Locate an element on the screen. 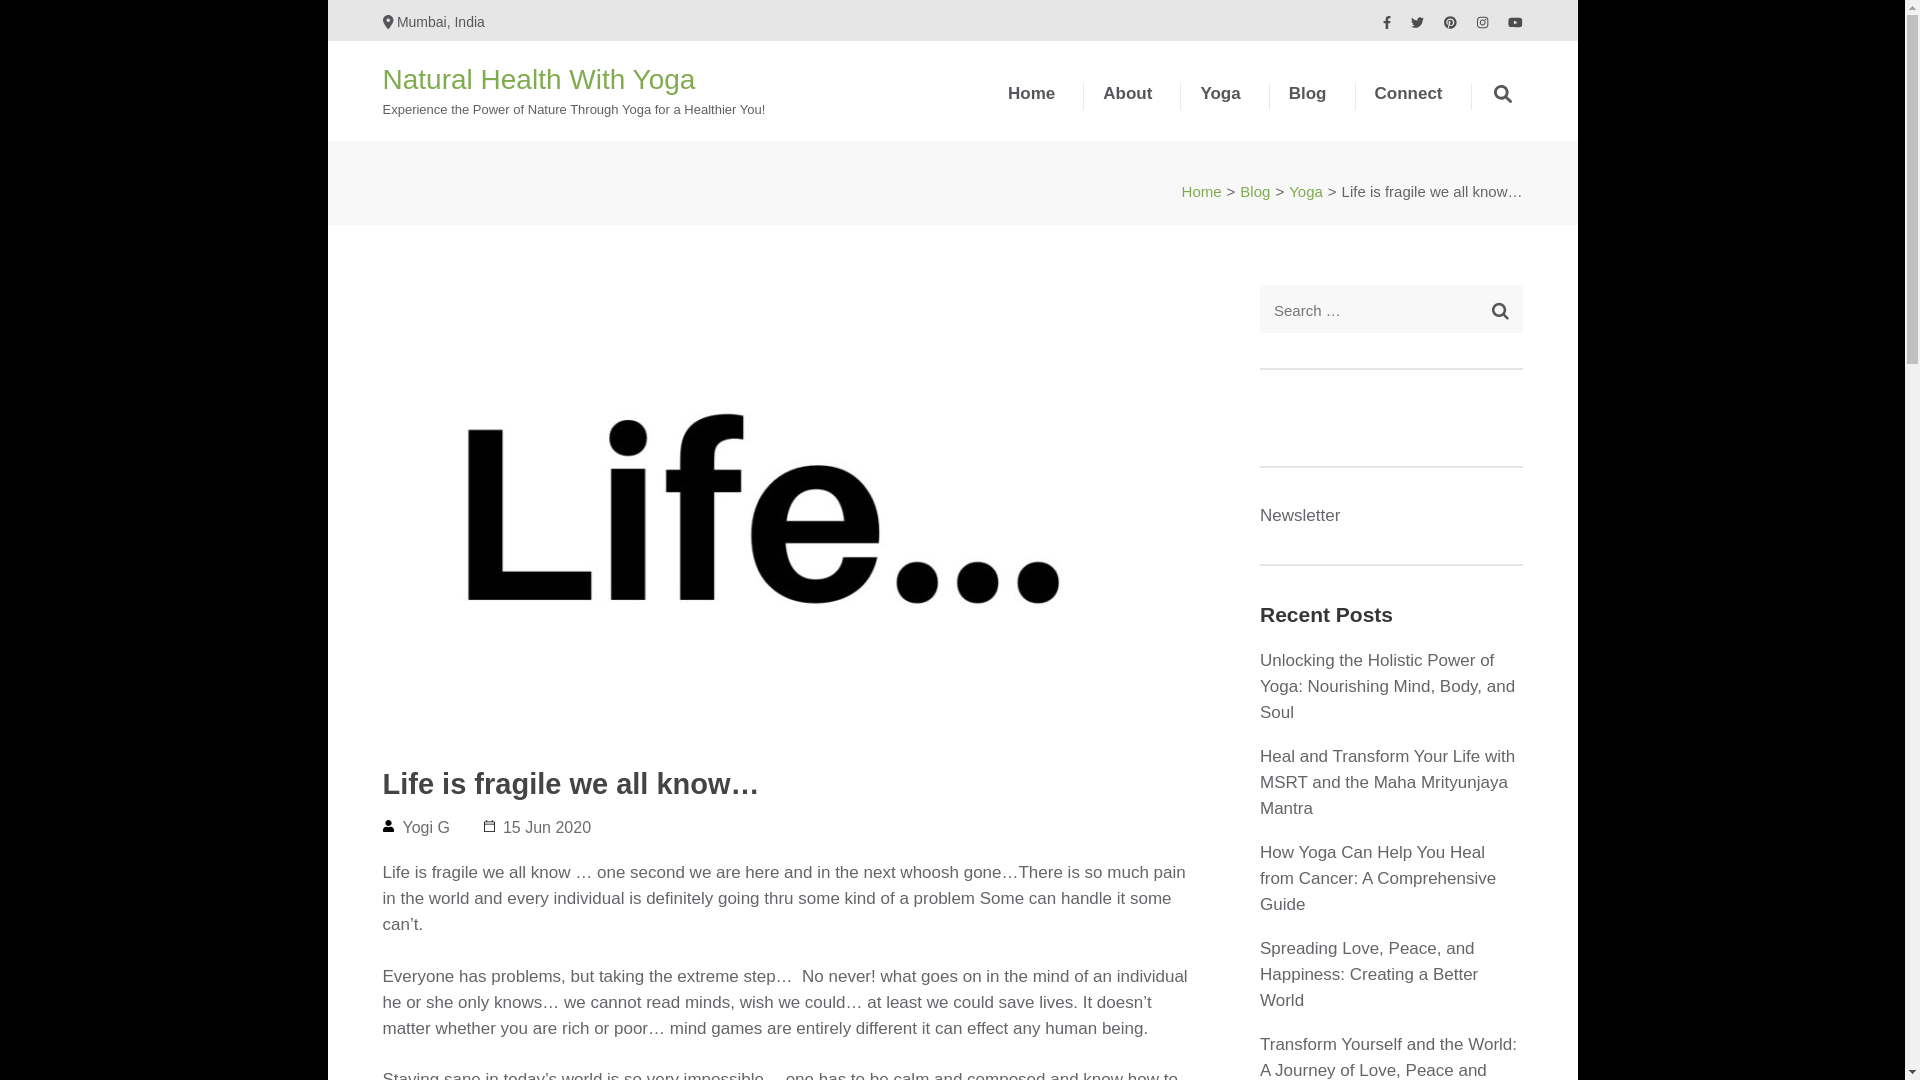 The image size is (1920, 1080). Blog is located at coordinates (1307, 110).